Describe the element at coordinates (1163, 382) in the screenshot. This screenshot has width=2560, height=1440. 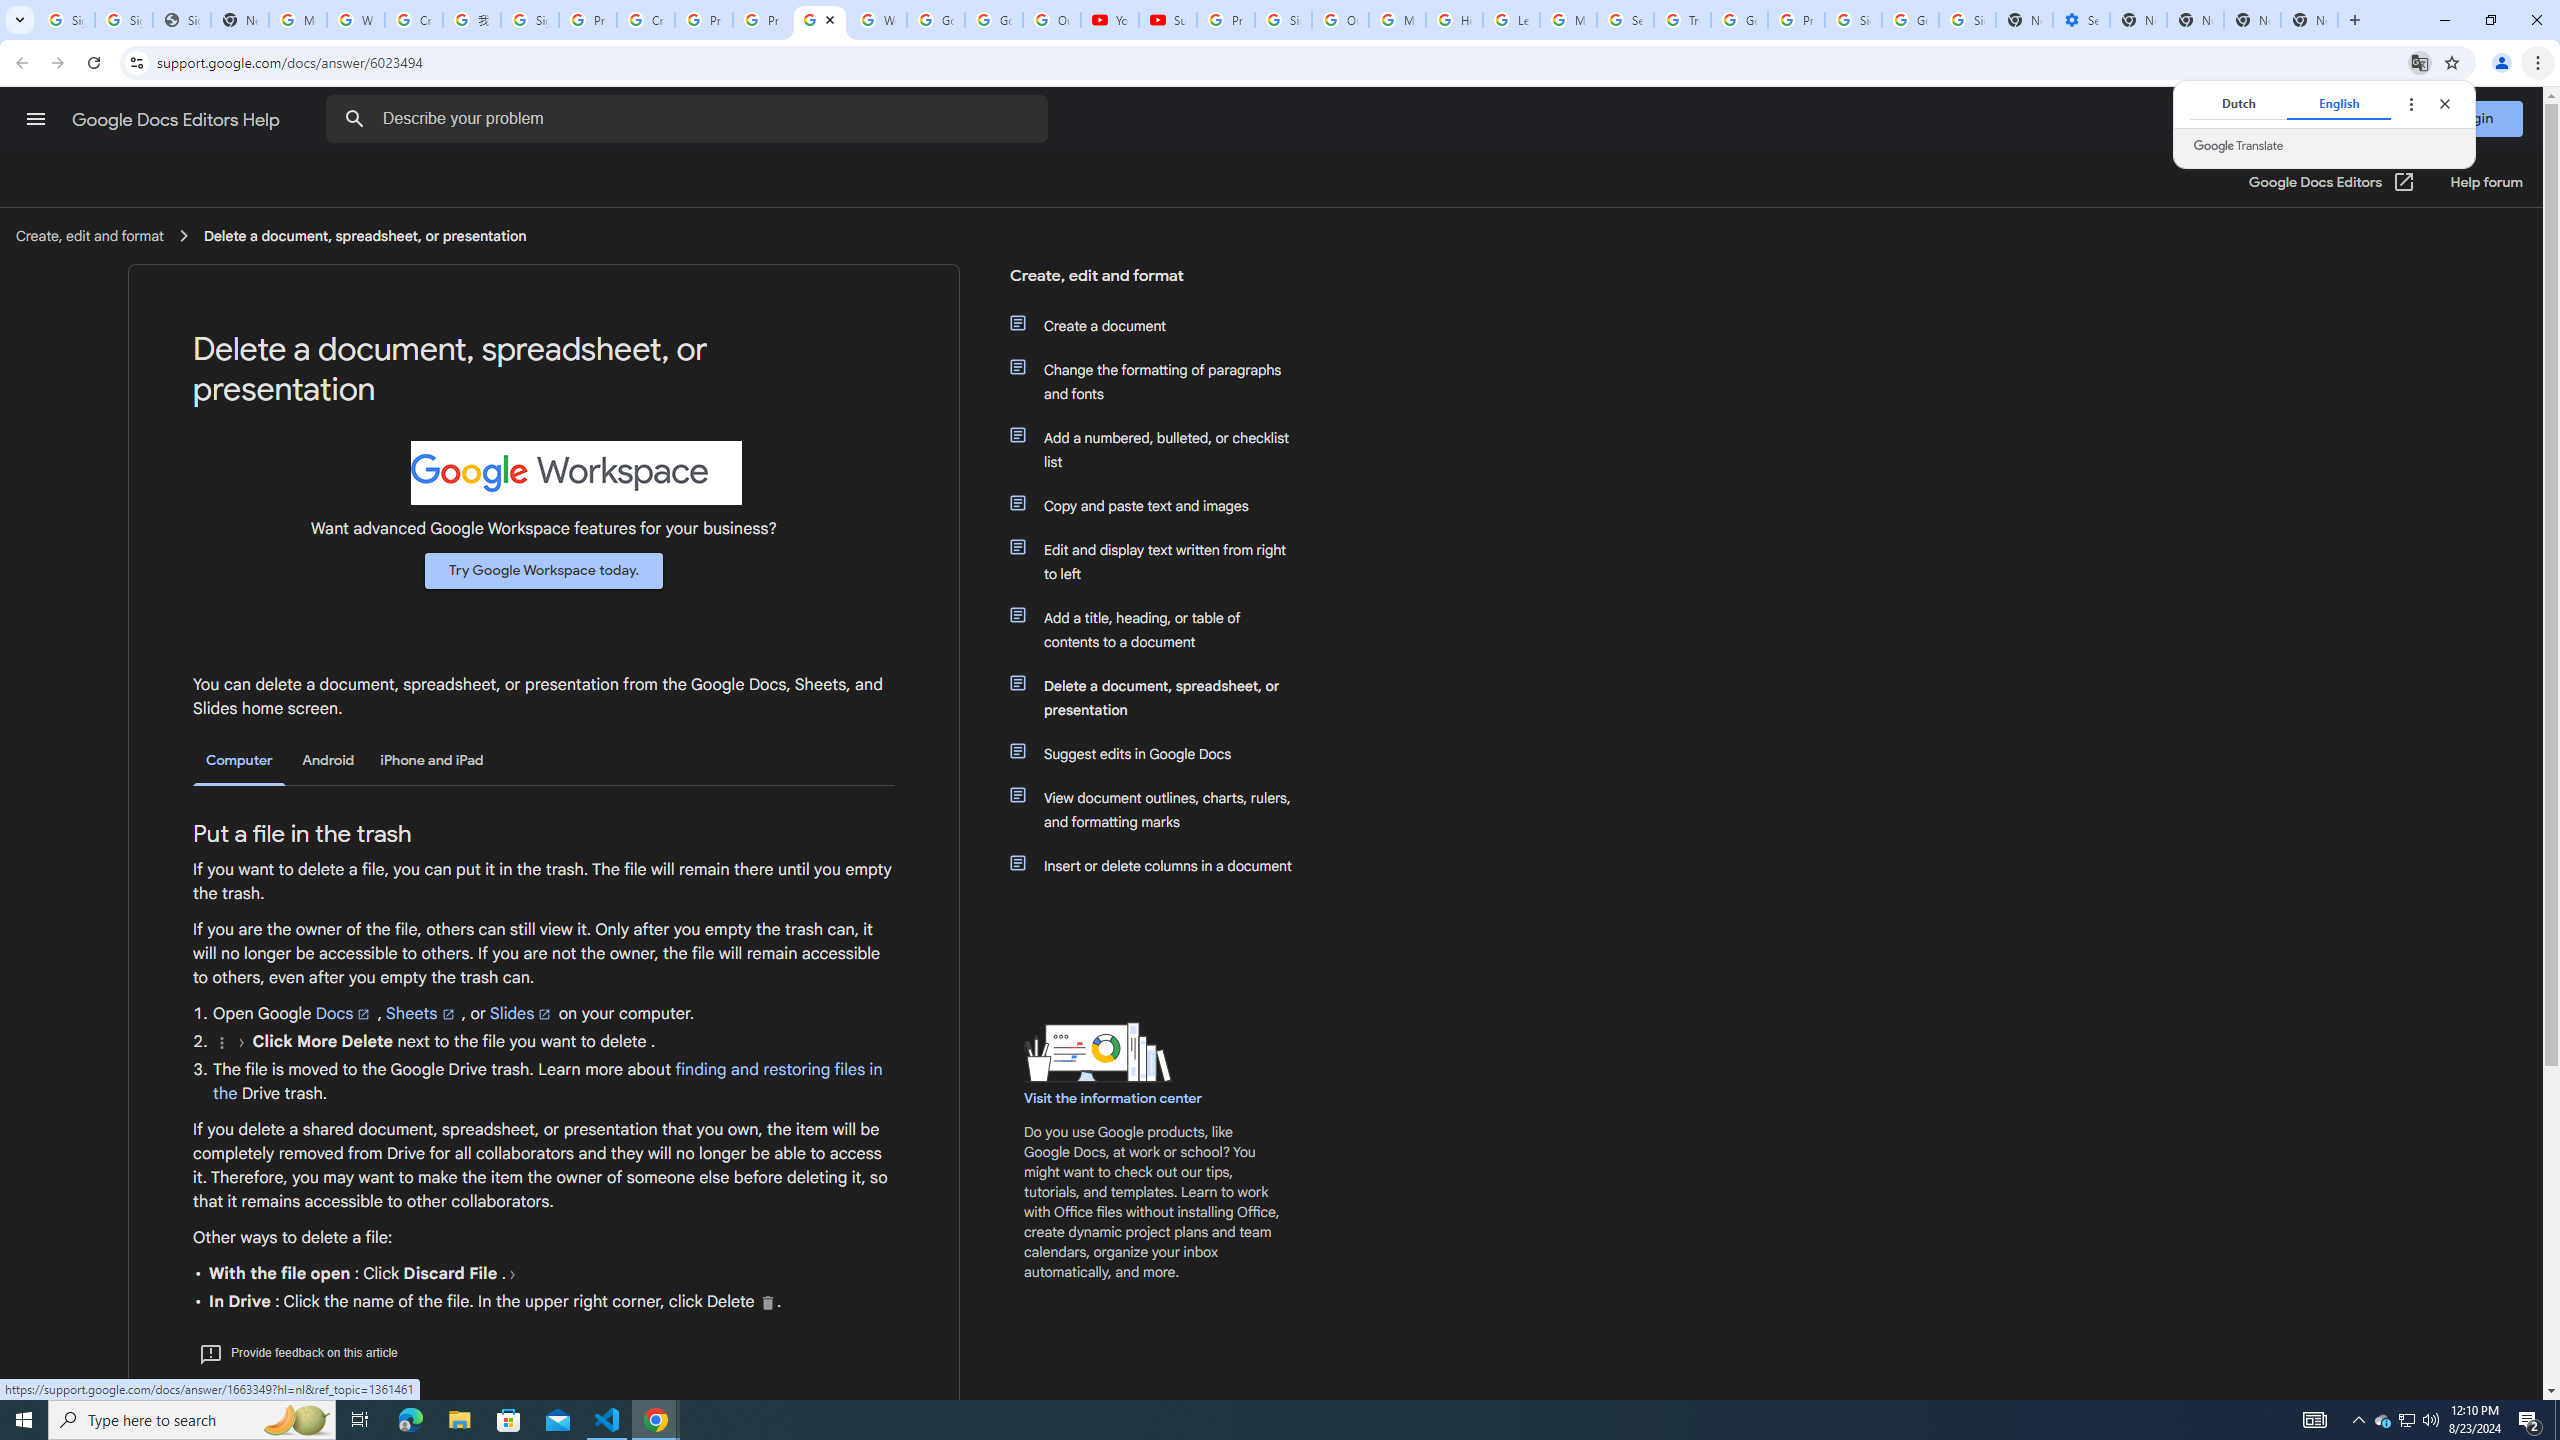
I see `Change the formatting of paragraphs and fonts` at that location.